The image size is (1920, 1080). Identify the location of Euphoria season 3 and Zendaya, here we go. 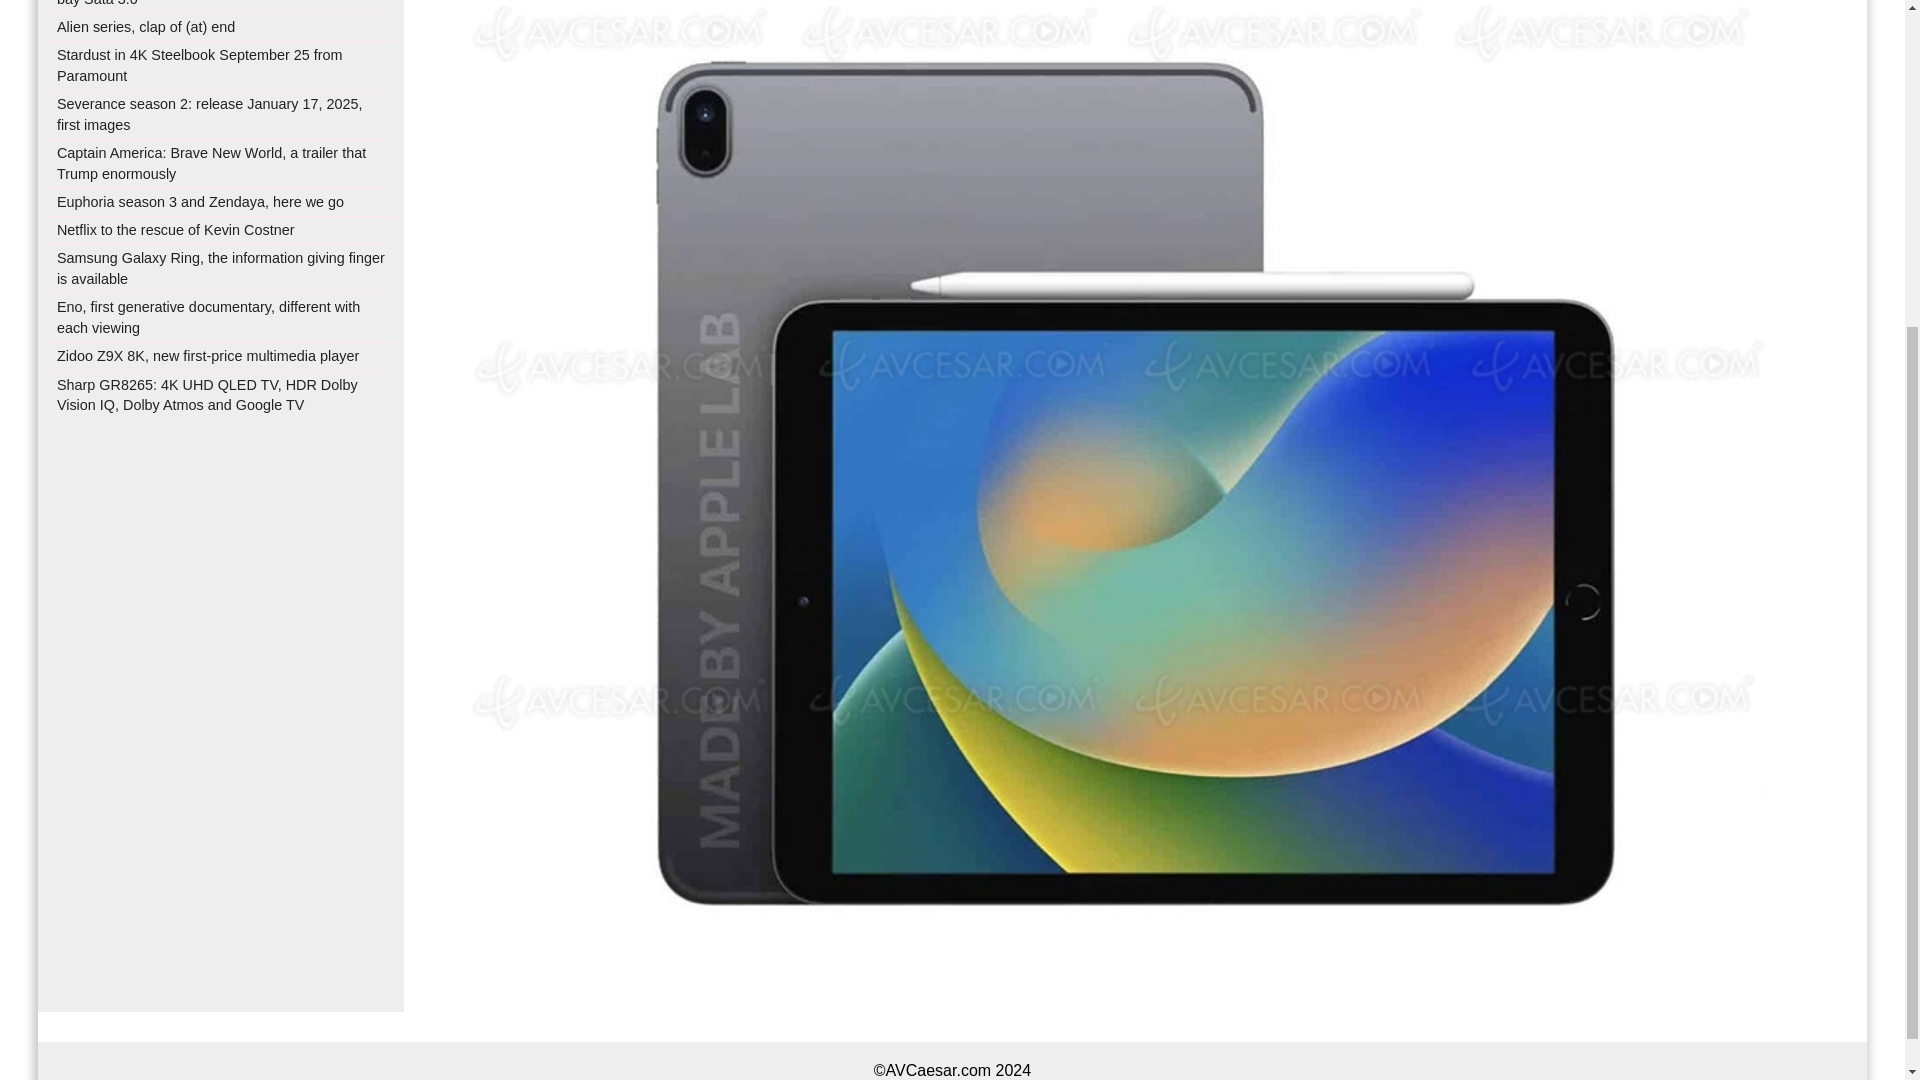
(200, 202).